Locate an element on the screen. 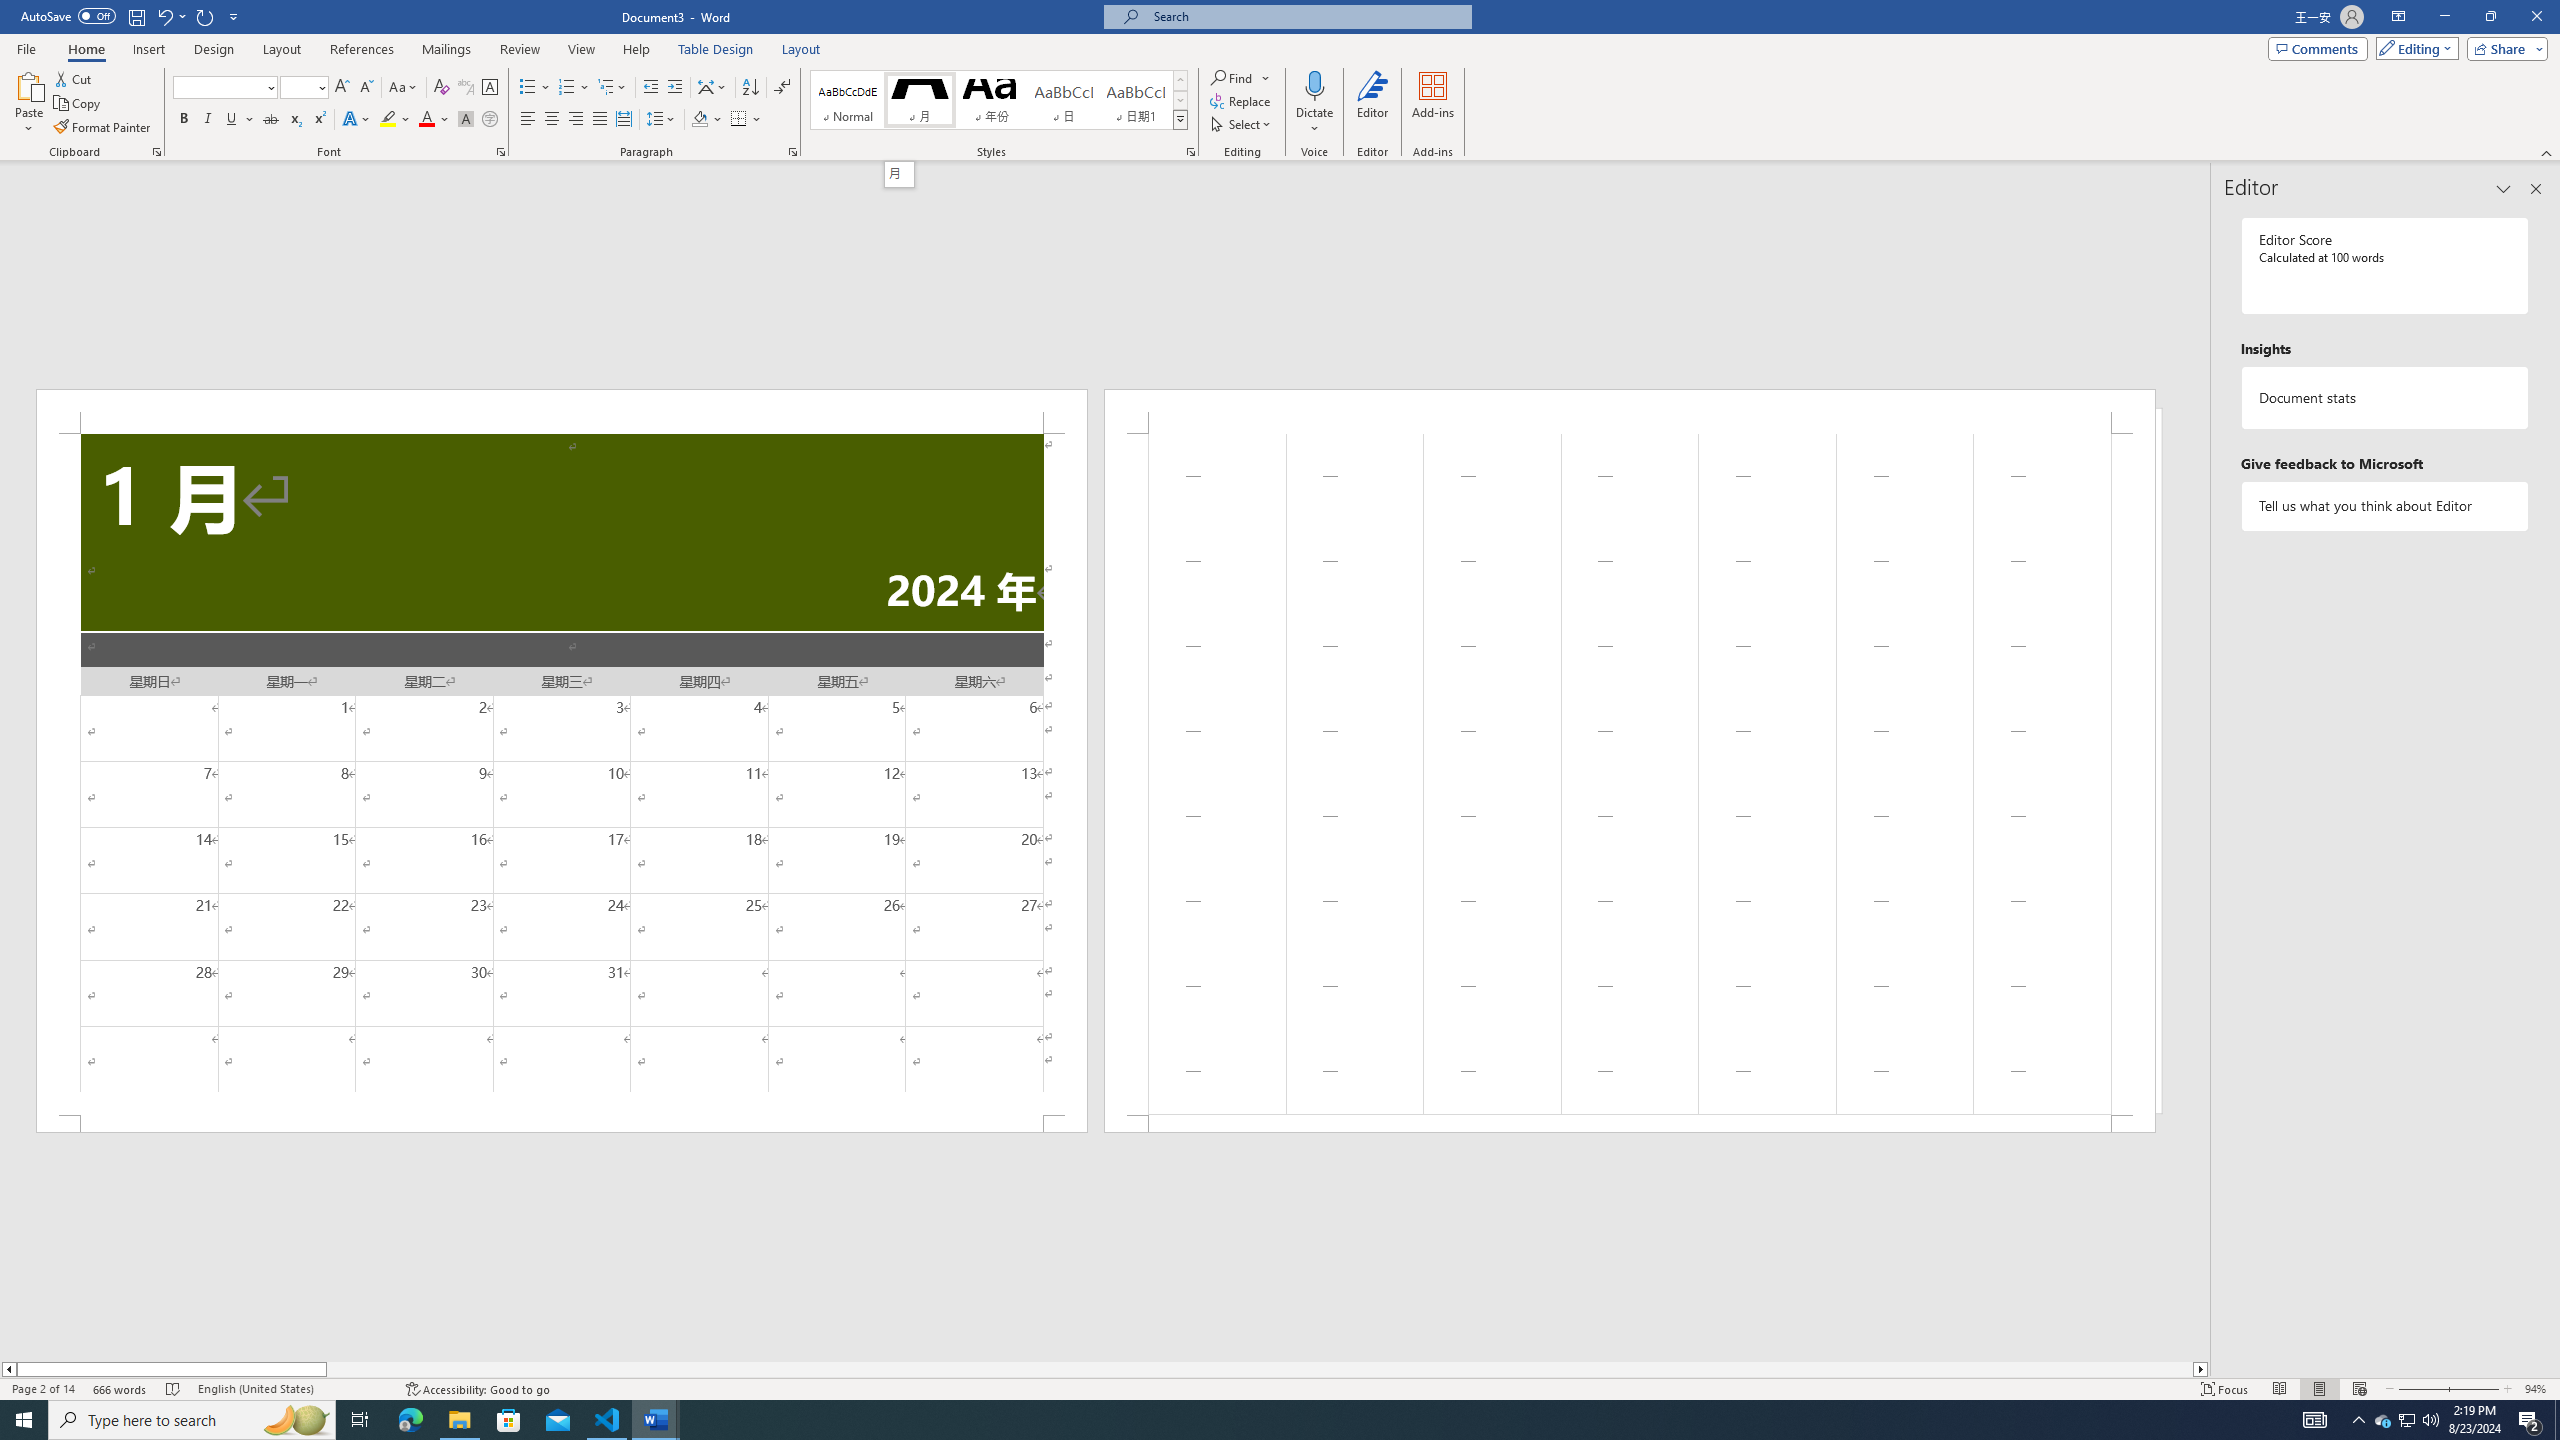 This screenshot has width=2560, height=1440. Page right is located at coordinates (1260, 1369).